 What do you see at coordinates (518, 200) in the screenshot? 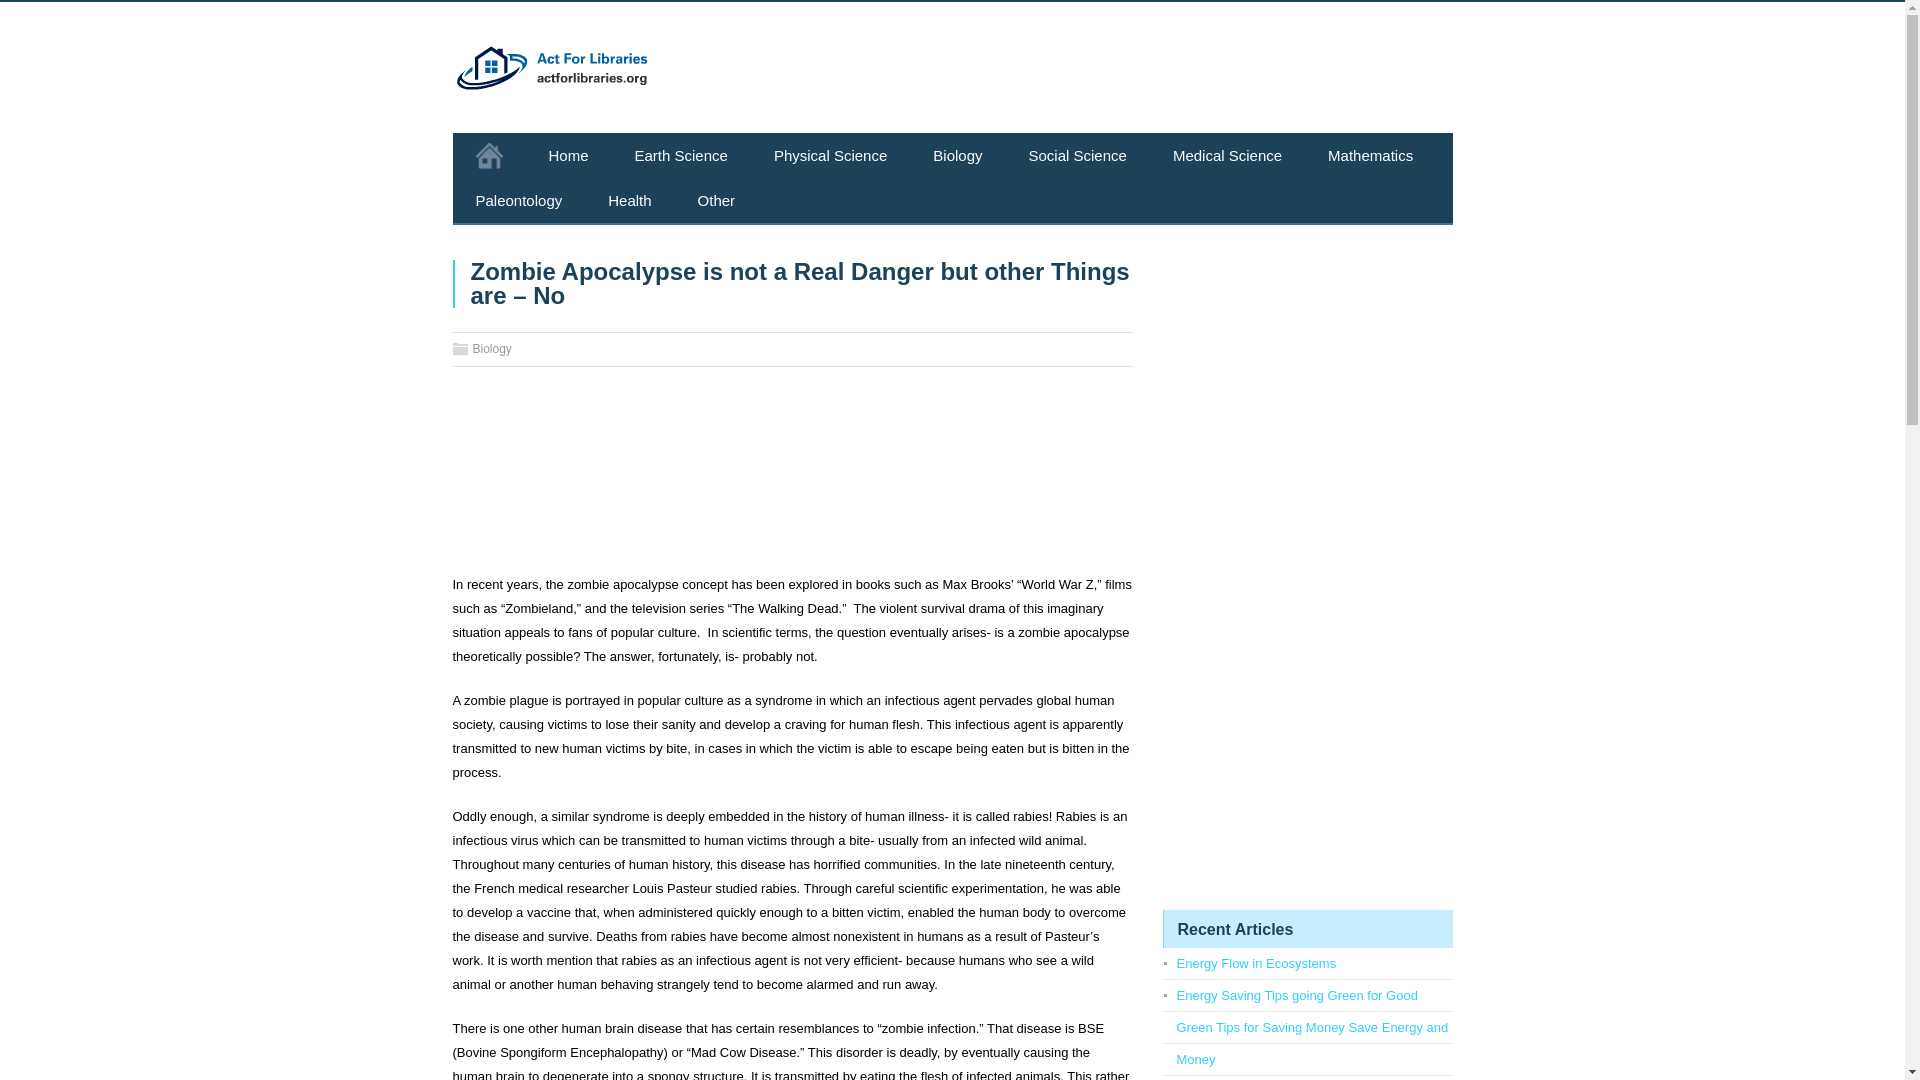
I see `Paleontology` at bounding box center [518, 200].